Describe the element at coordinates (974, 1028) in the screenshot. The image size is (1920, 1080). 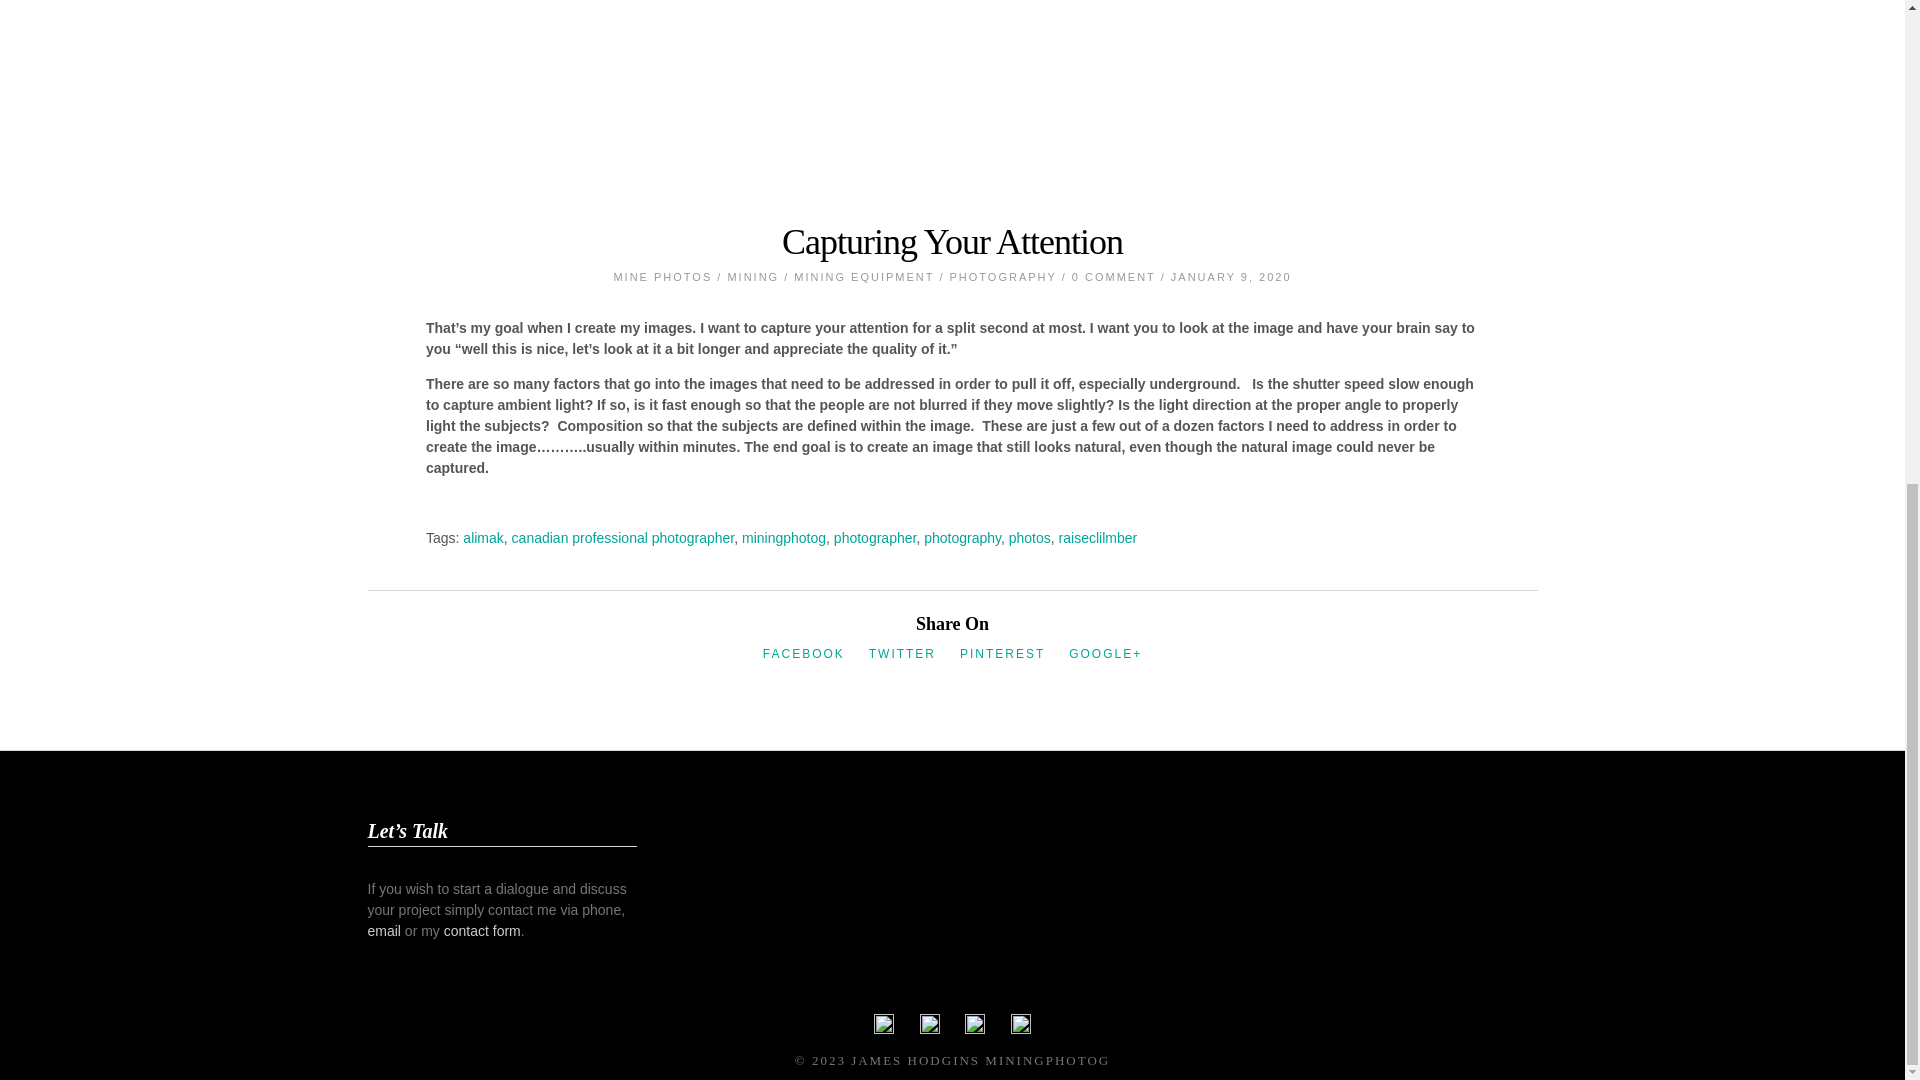
I see `Linkedin` at that location.